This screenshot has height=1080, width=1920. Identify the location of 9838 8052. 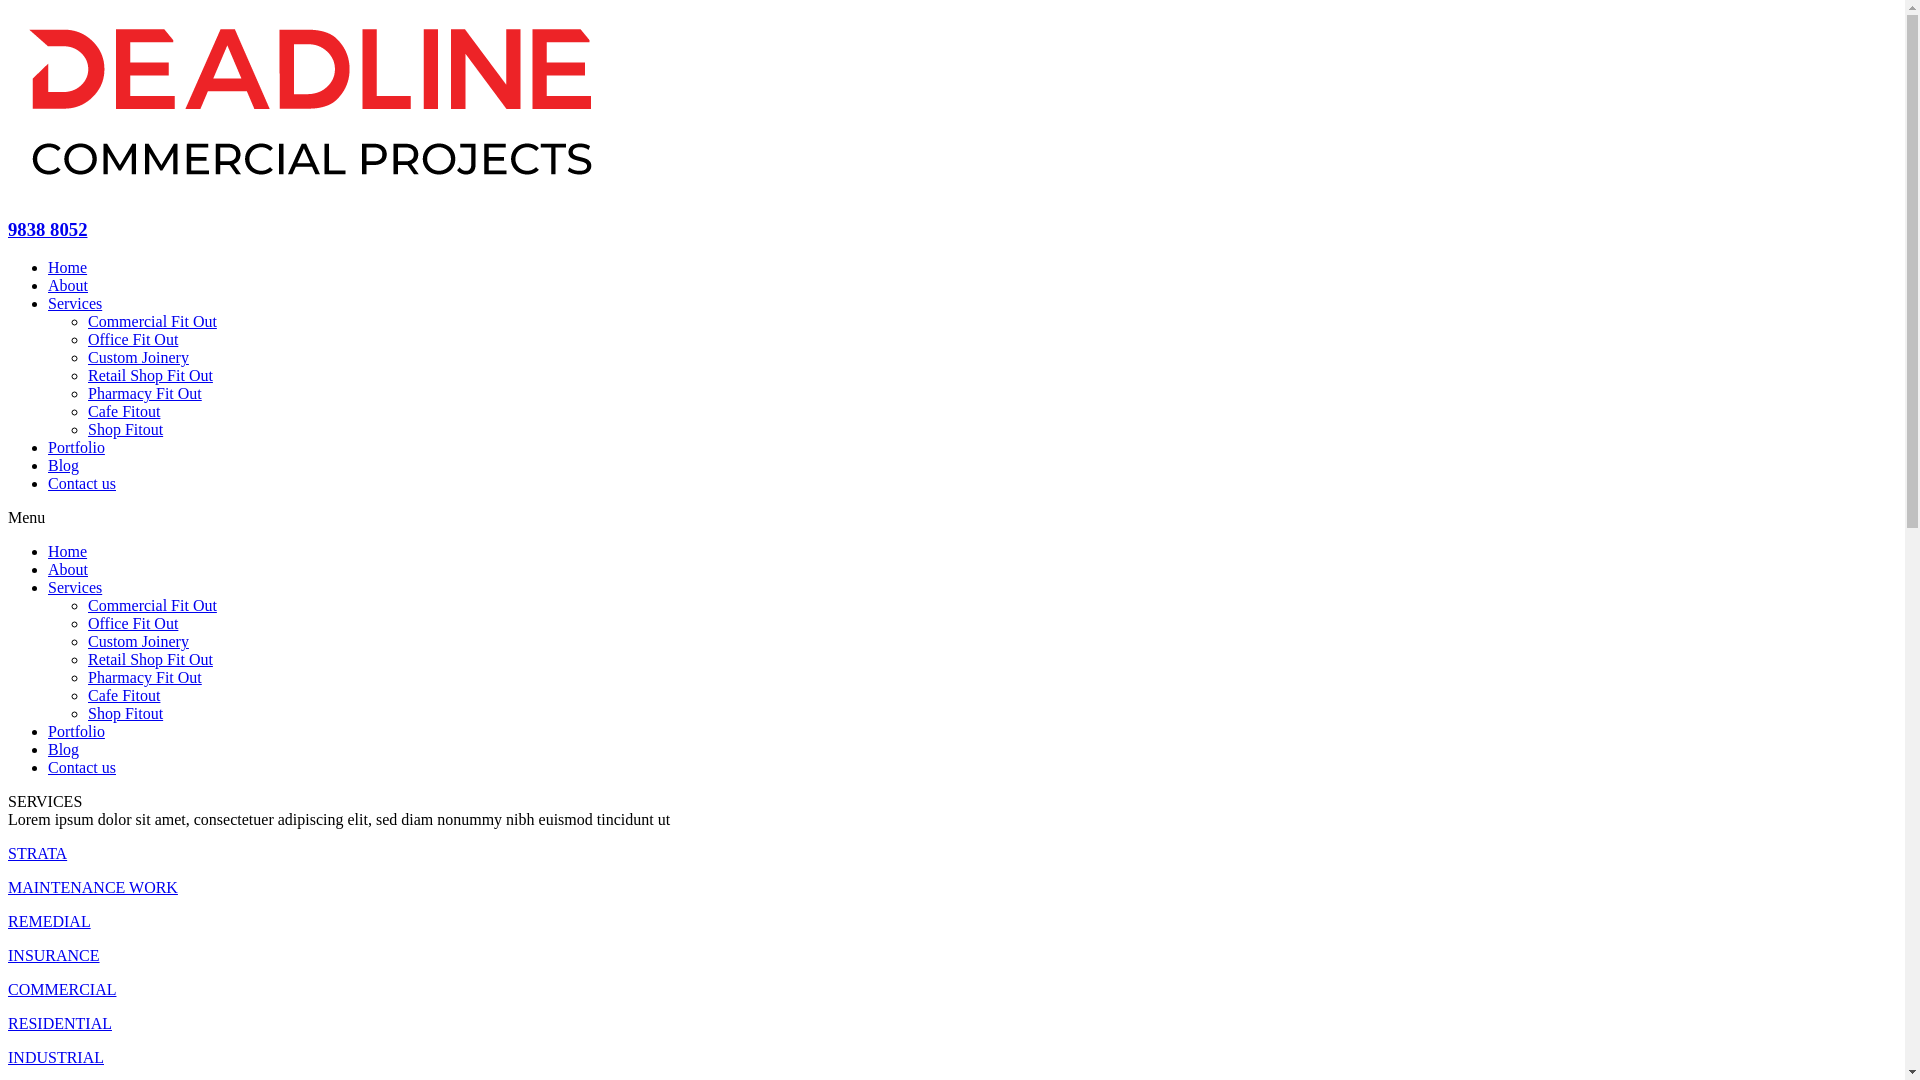
(48, 230).